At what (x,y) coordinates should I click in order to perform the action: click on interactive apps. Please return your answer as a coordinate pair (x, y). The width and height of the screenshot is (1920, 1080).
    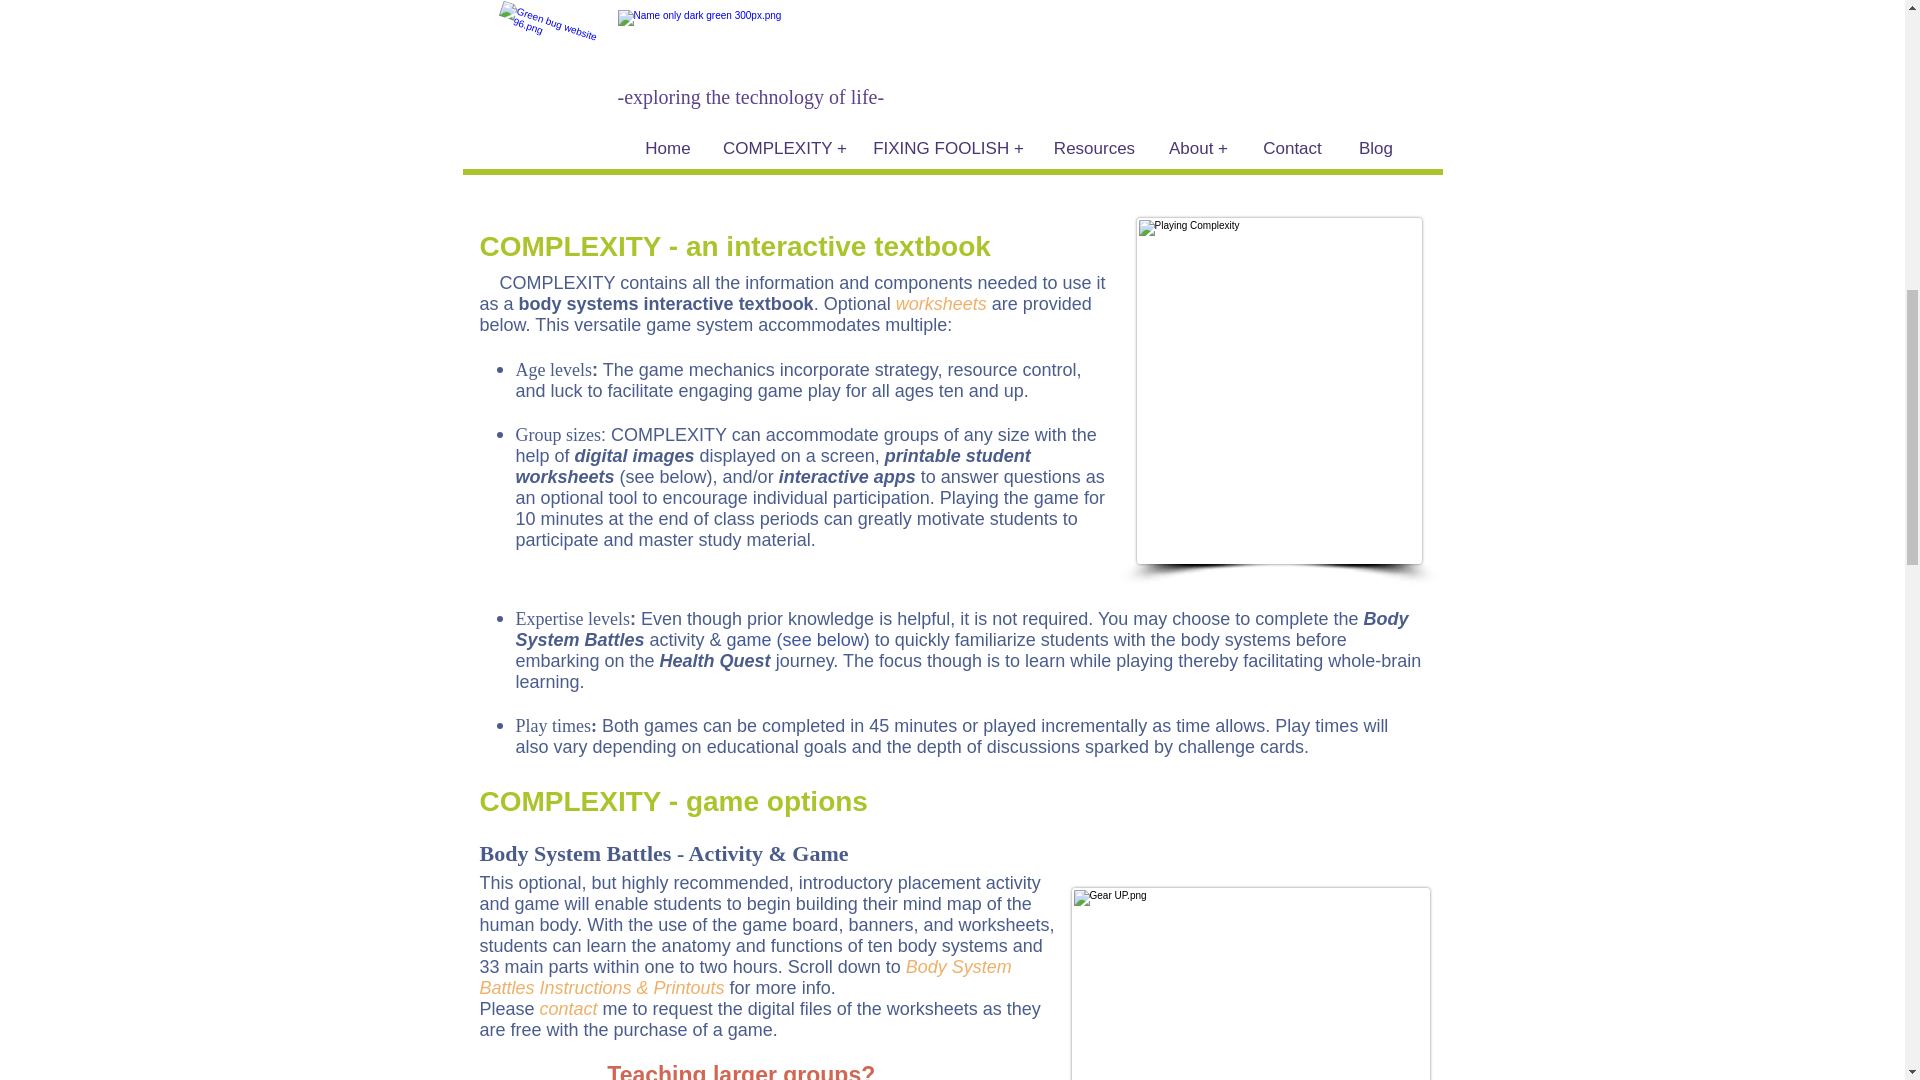
    Looking at the image, I should click on (847, 476).